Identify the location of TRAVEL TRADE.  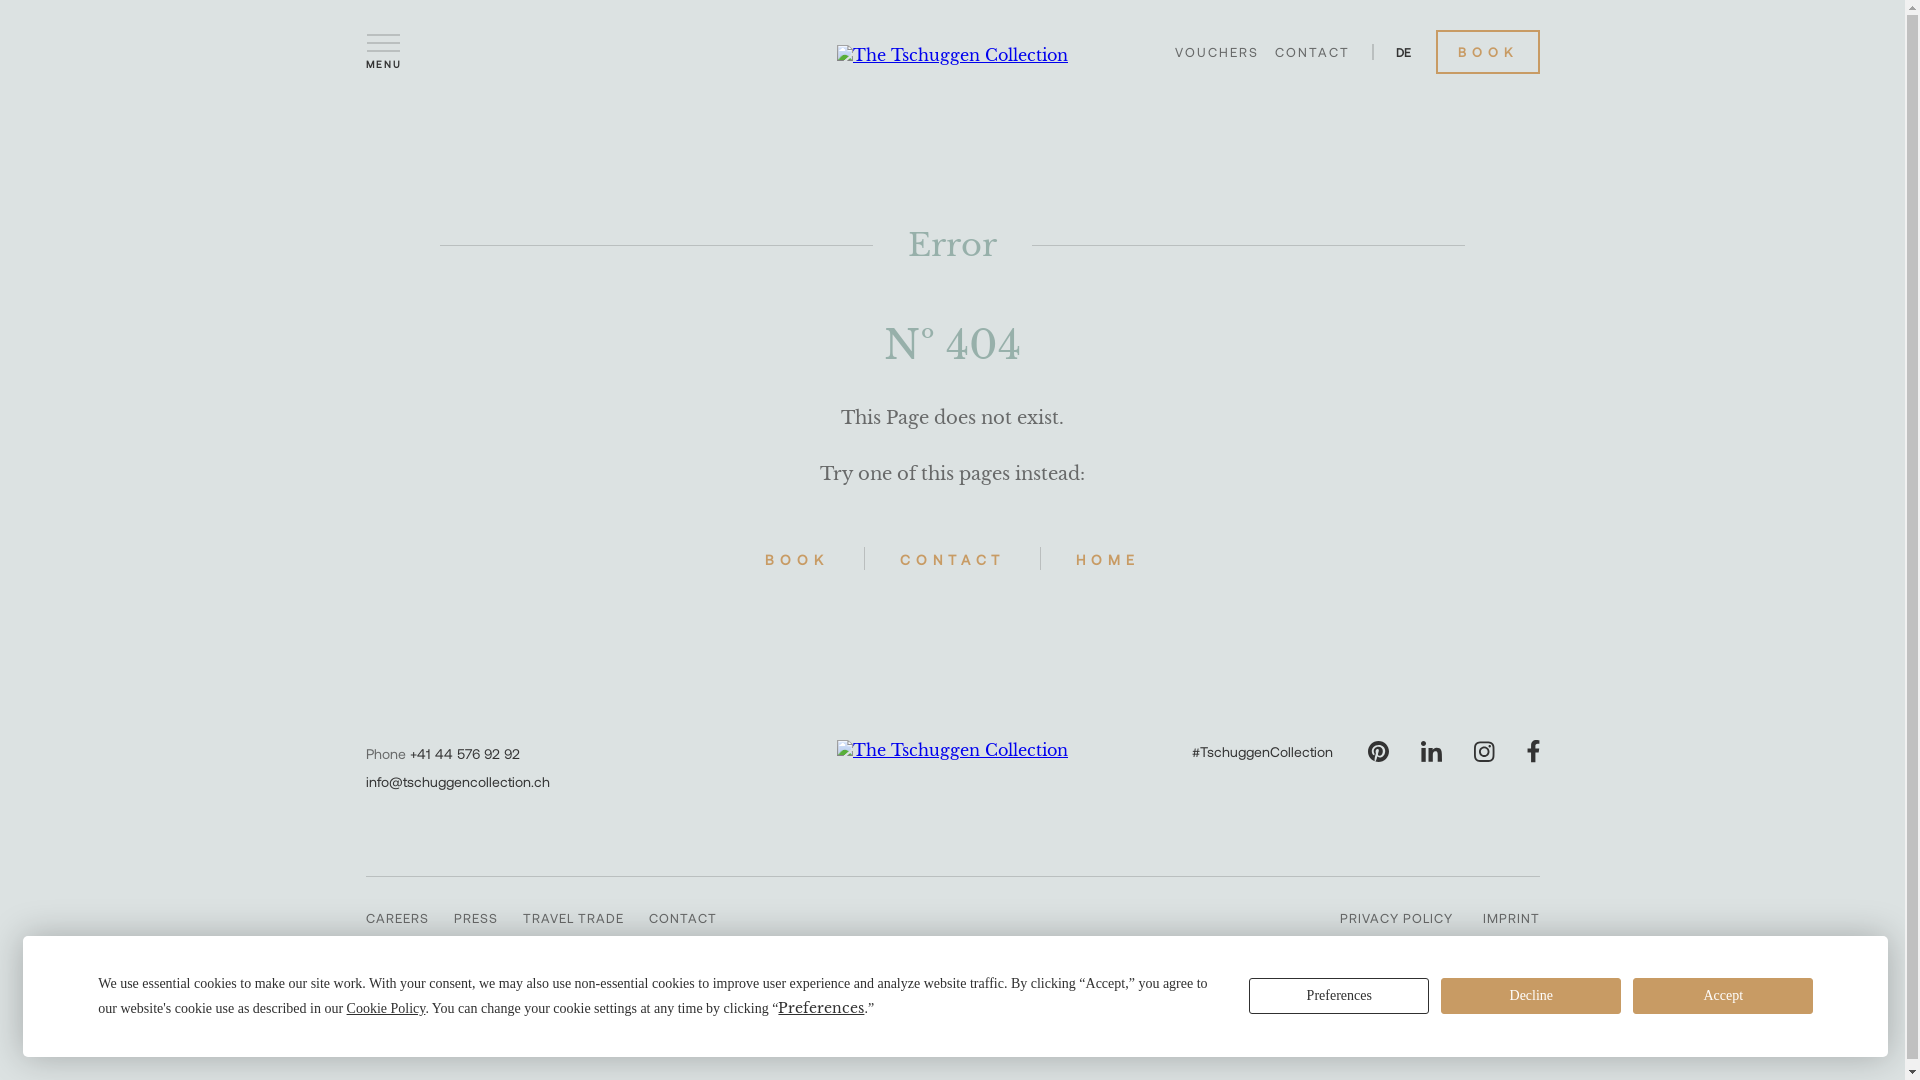
(572, 918).